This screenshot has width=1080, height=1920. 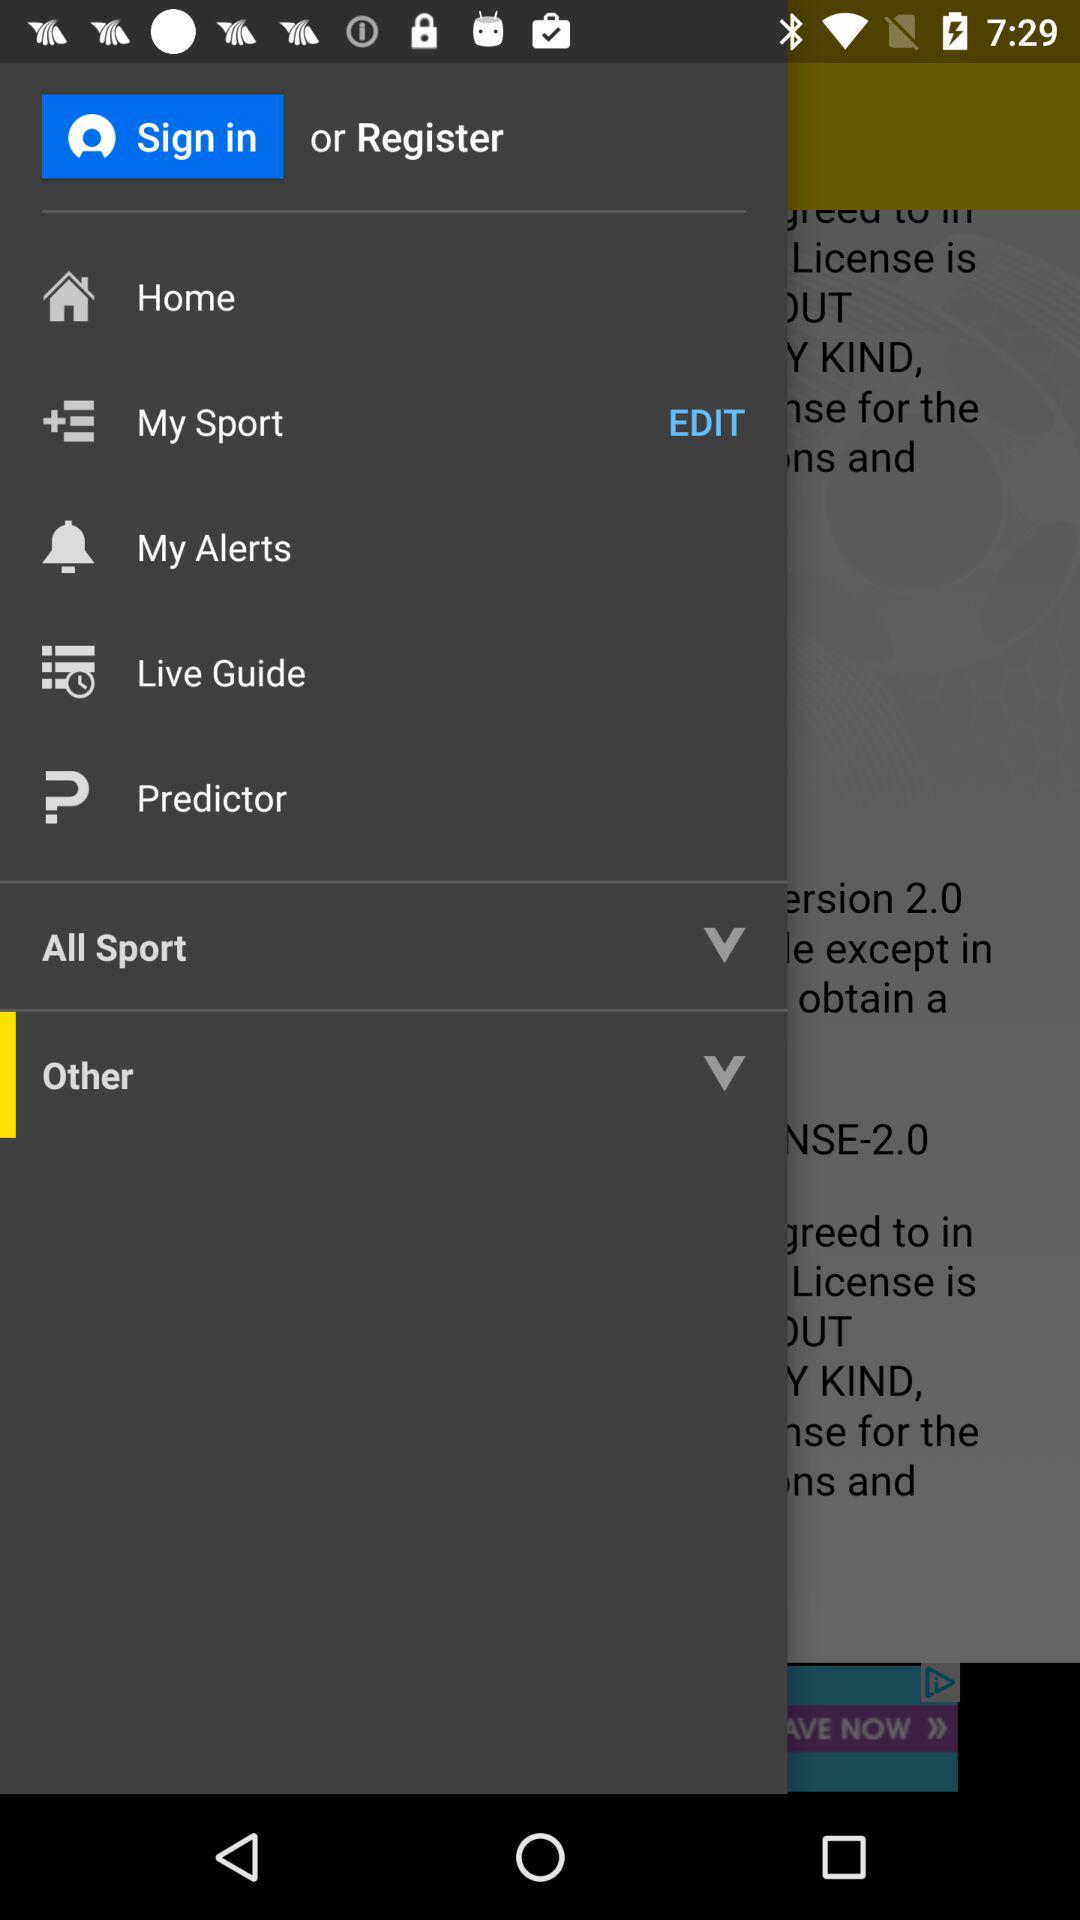 I want to click on jump until the sign in item, so click(x=162, y=136).